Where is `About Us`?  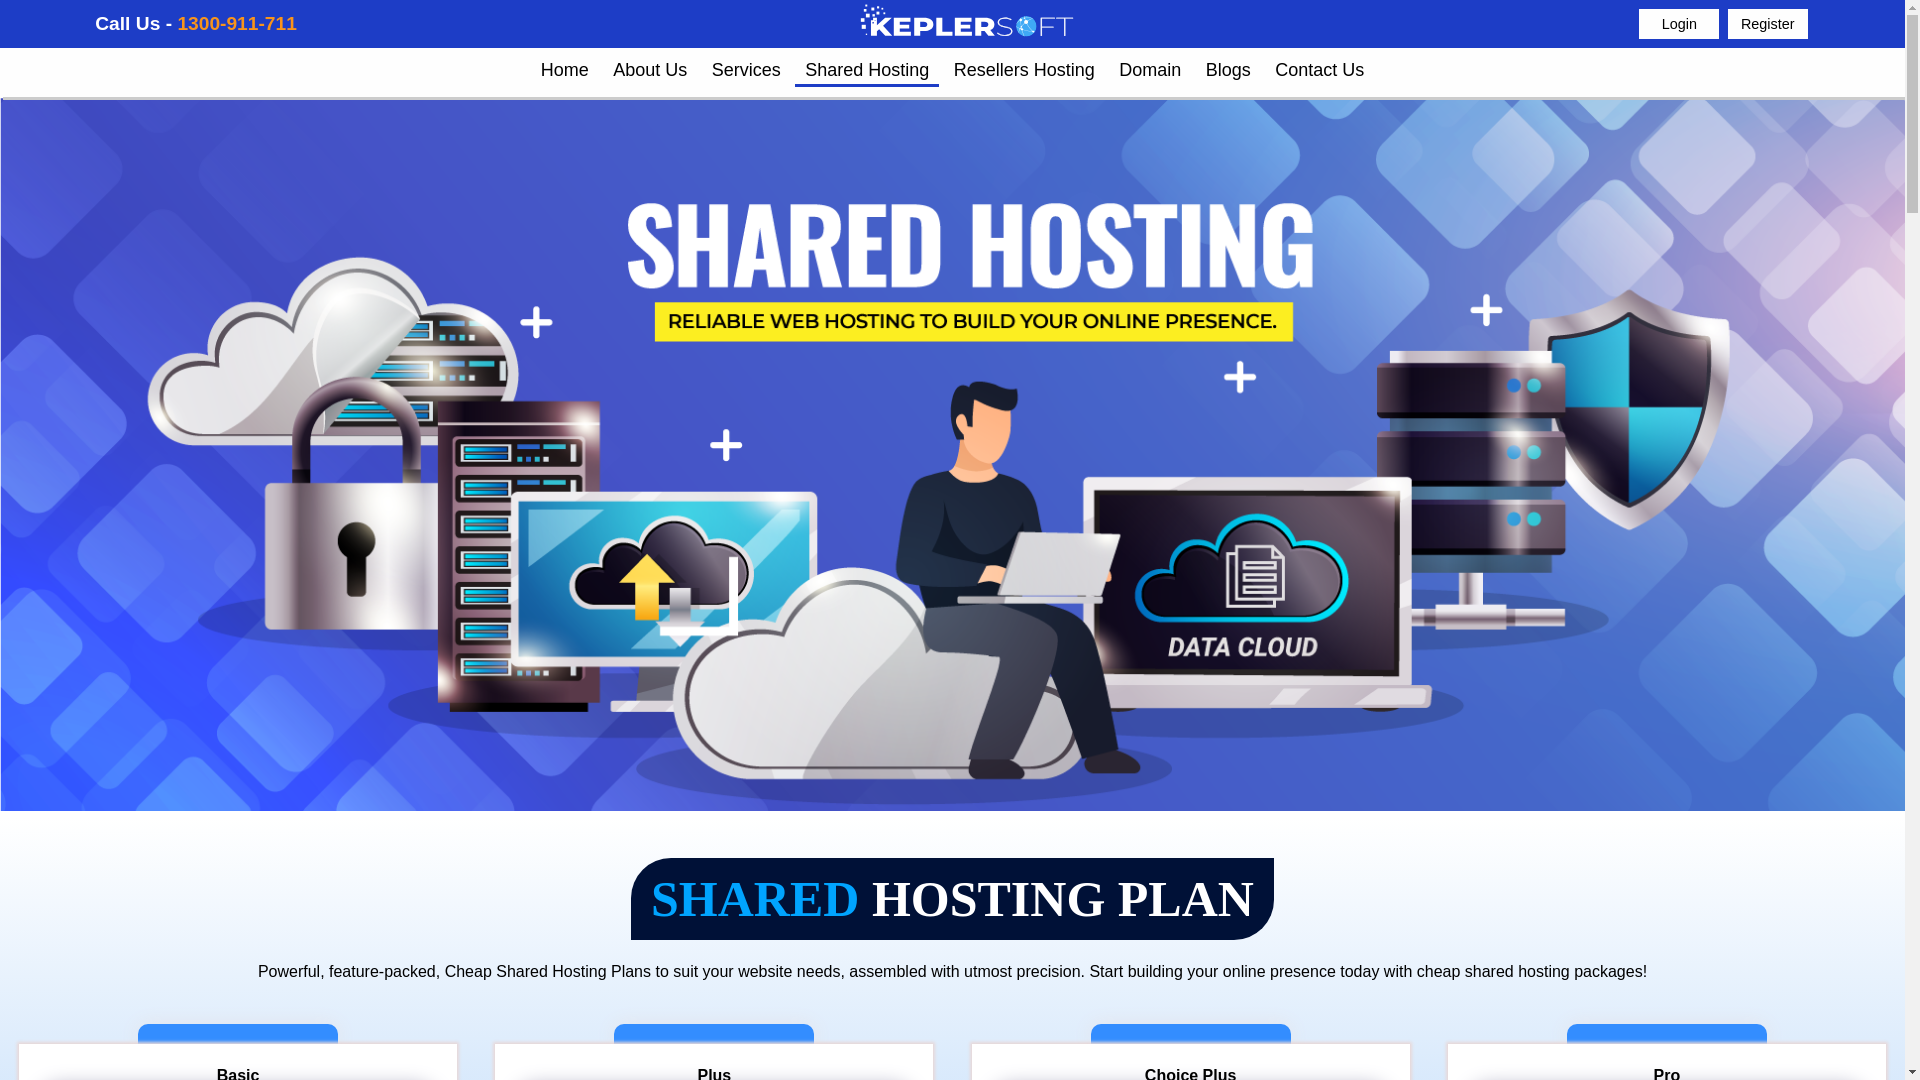 About Us is located at coordinates (649, 67).